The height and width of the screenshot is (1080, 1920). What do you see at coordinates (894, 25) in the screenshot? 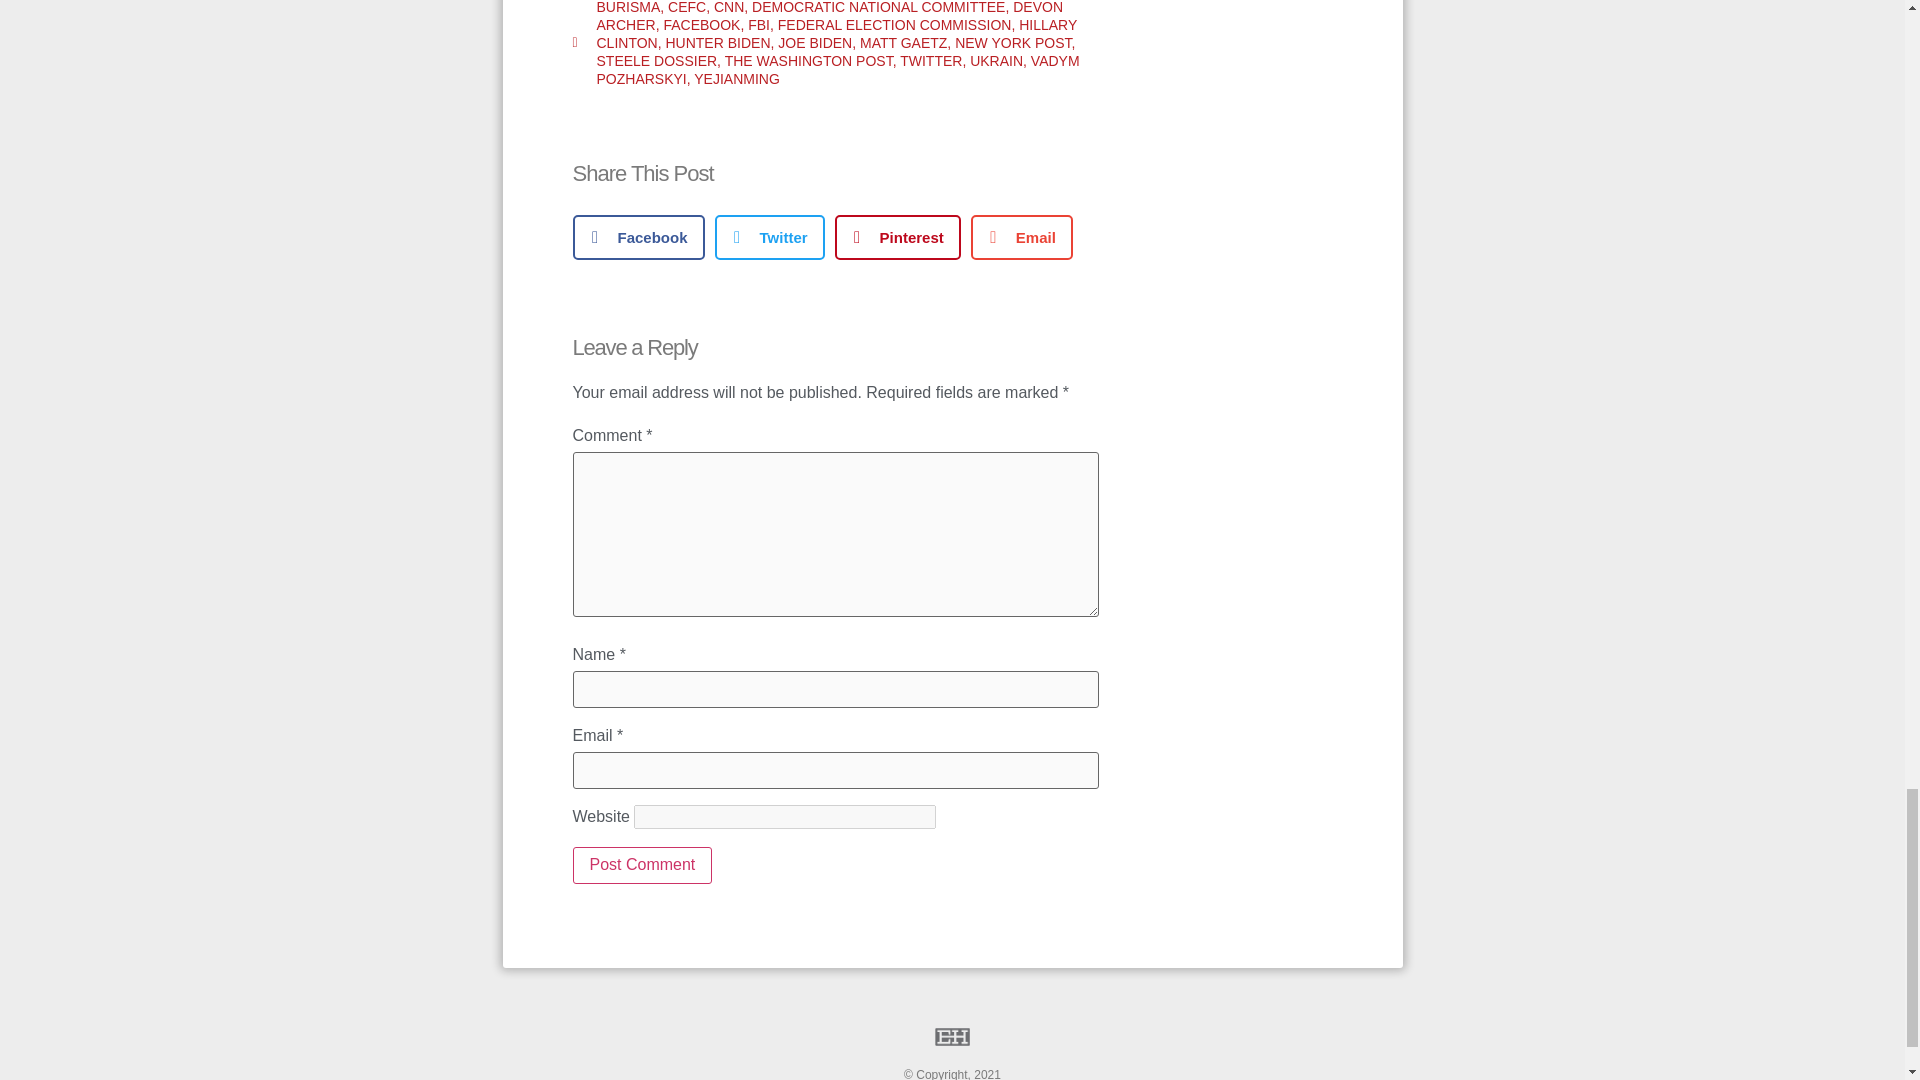
I see `FEDERAL ELECTION COMMISSION` at bounding box center [894, 25].